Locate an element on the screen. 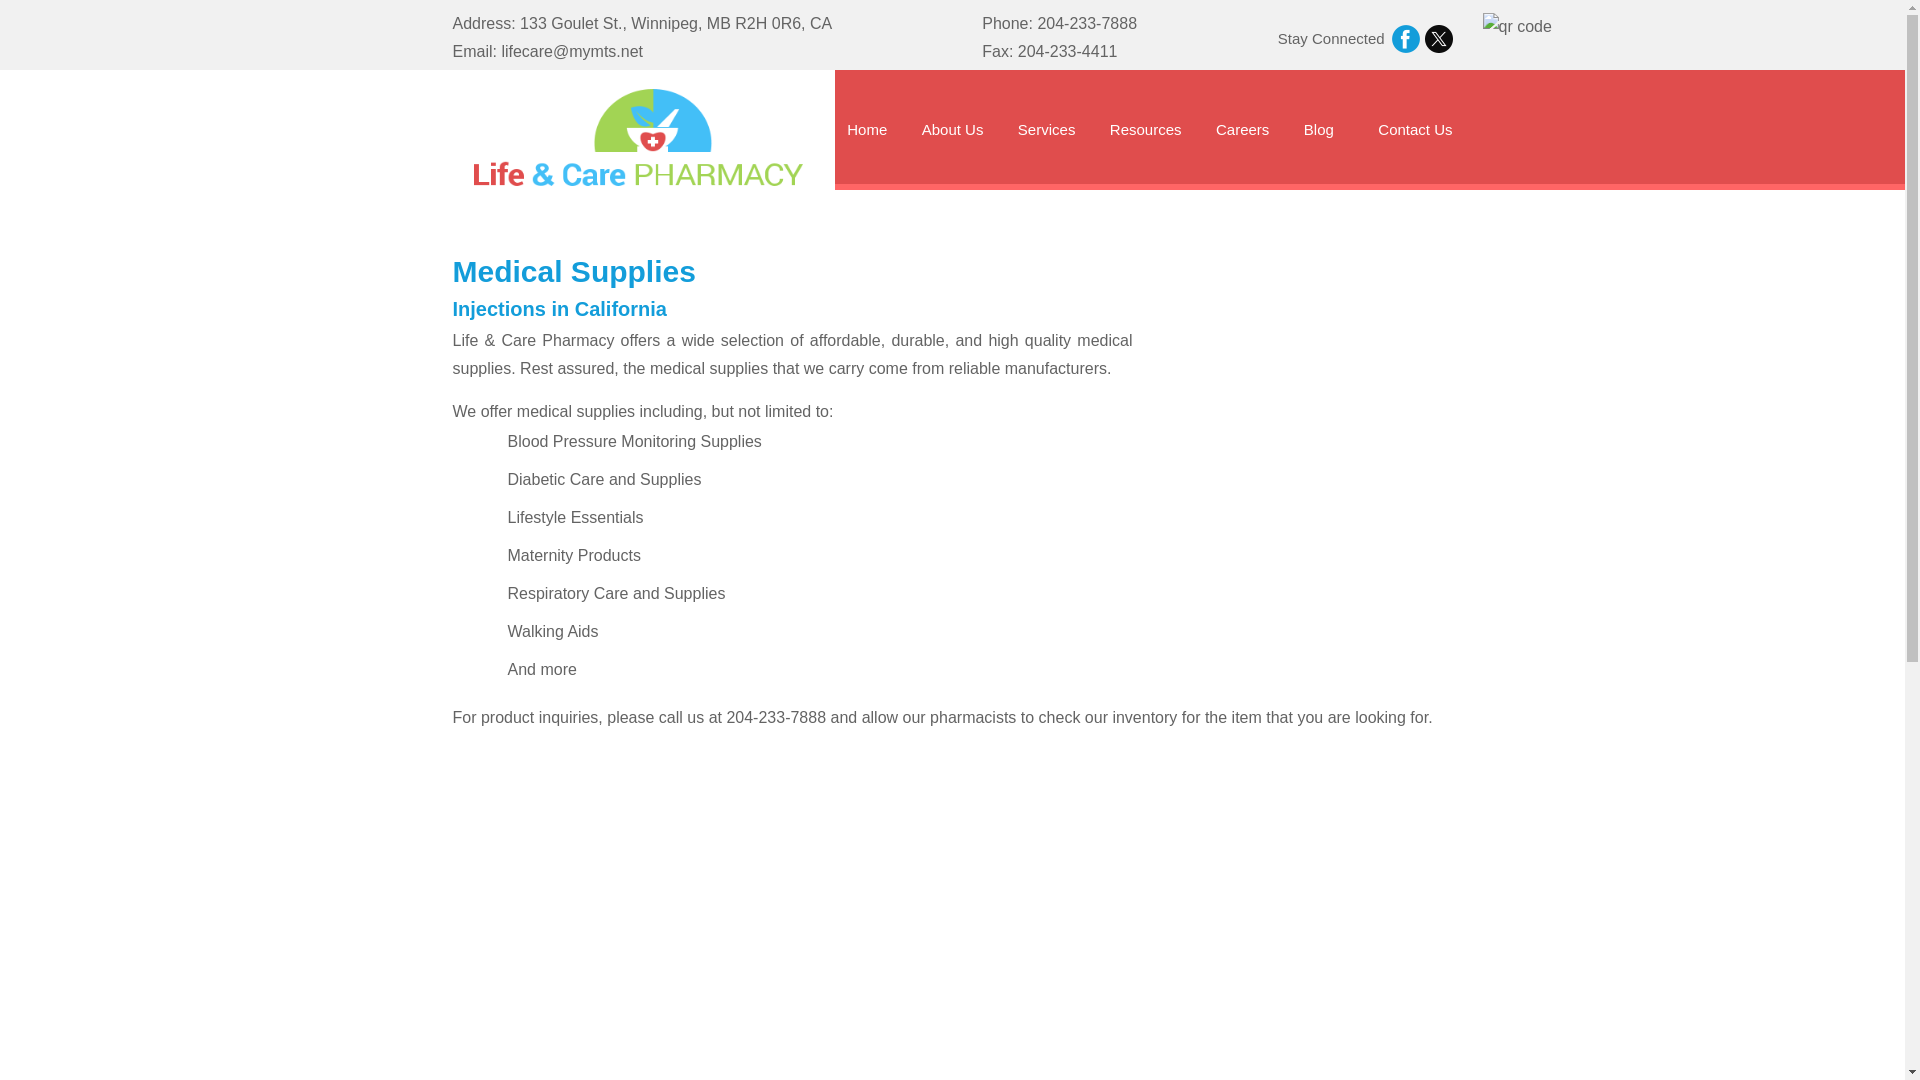 This screenshot has height=1080, width=1920. Careers is located at coordinates (1242, 126).